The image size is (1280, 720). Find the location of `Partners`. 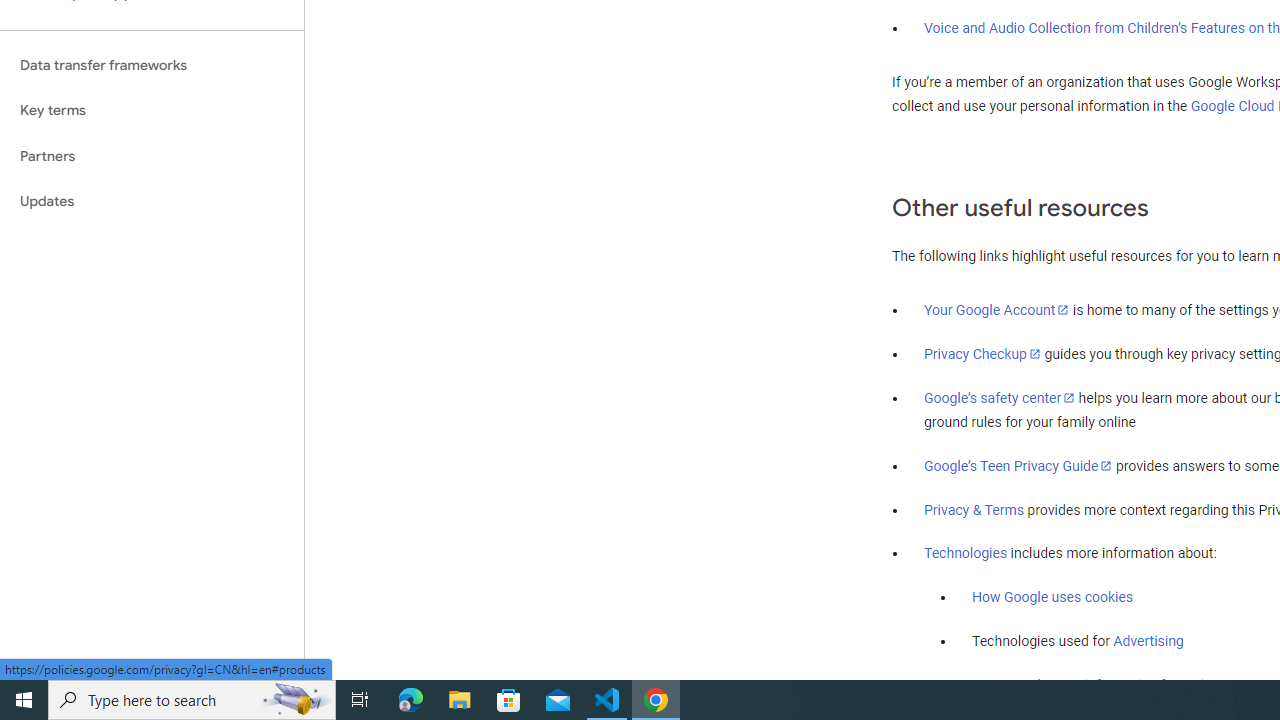

Partners is located at coordinates (152, 156).